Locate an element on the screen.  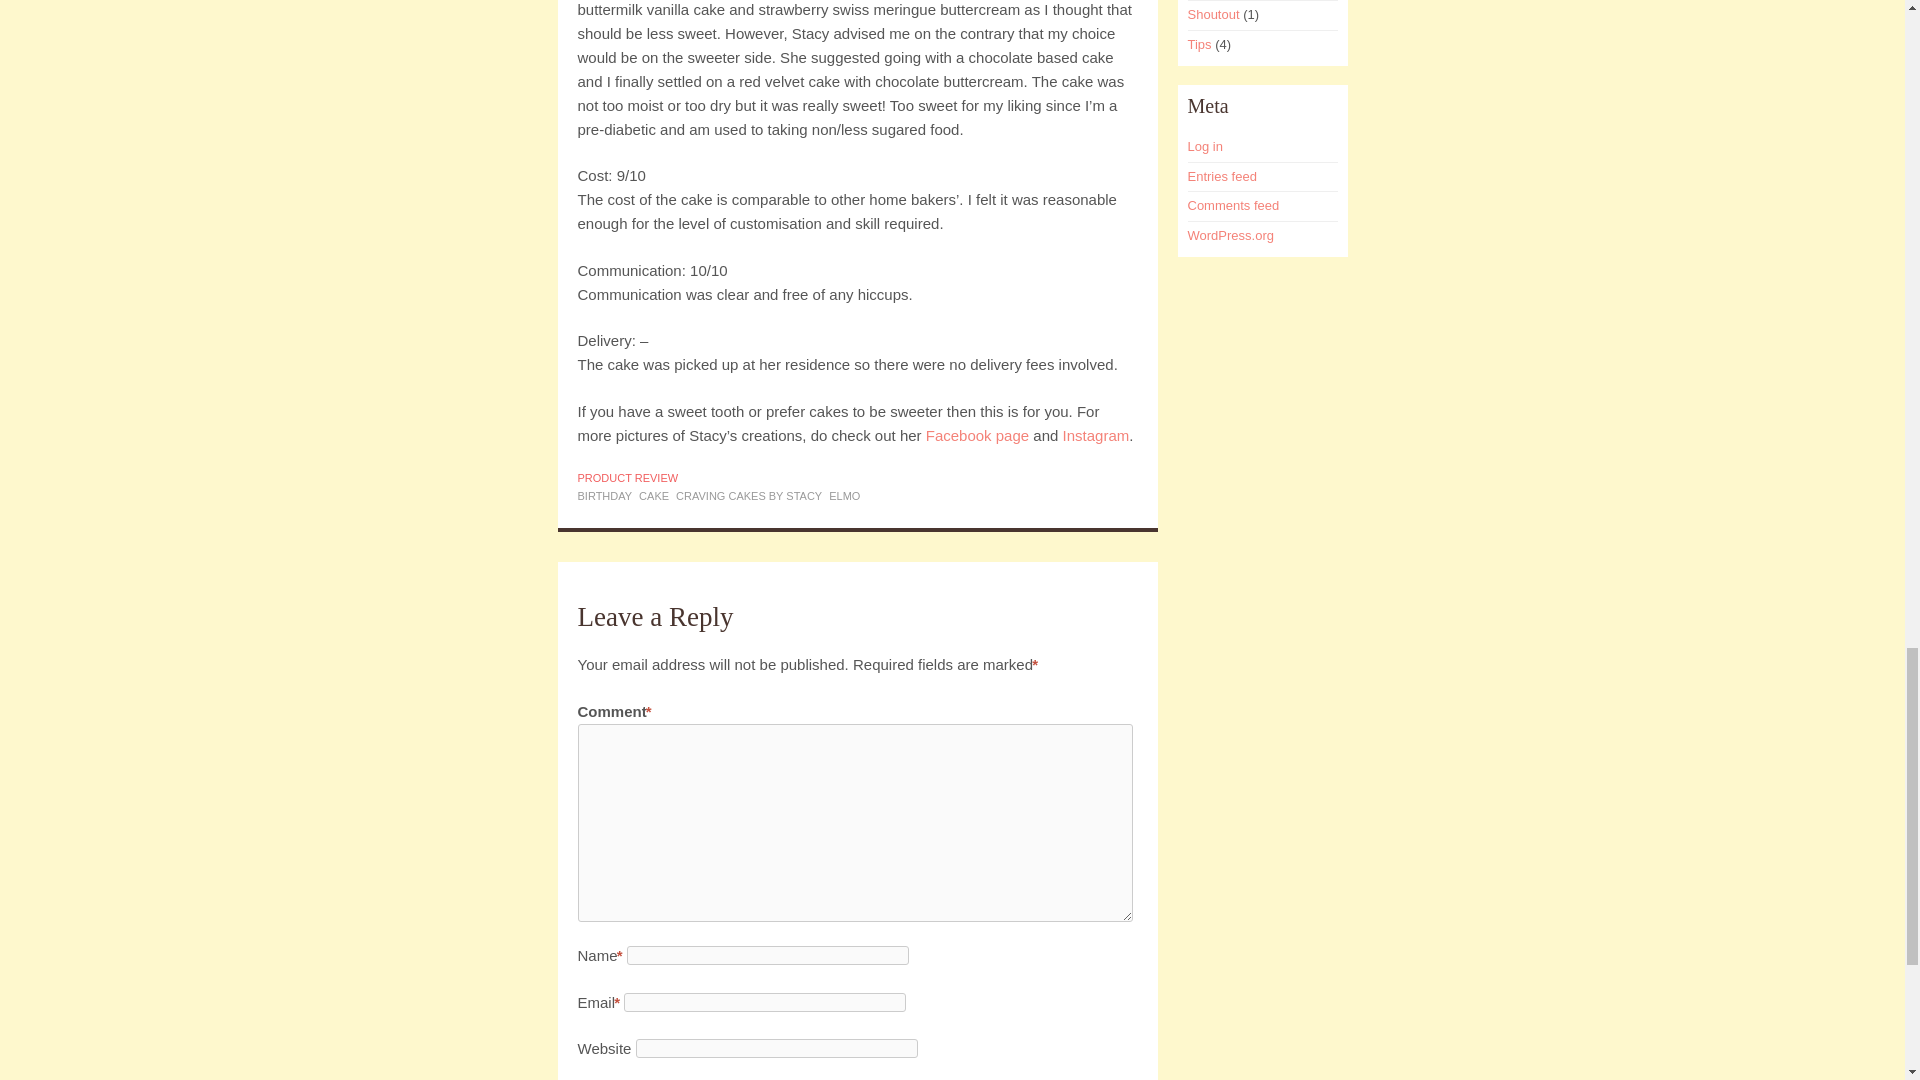
CRAVING CAKES BY STACY is located at coordinates (748, 496).